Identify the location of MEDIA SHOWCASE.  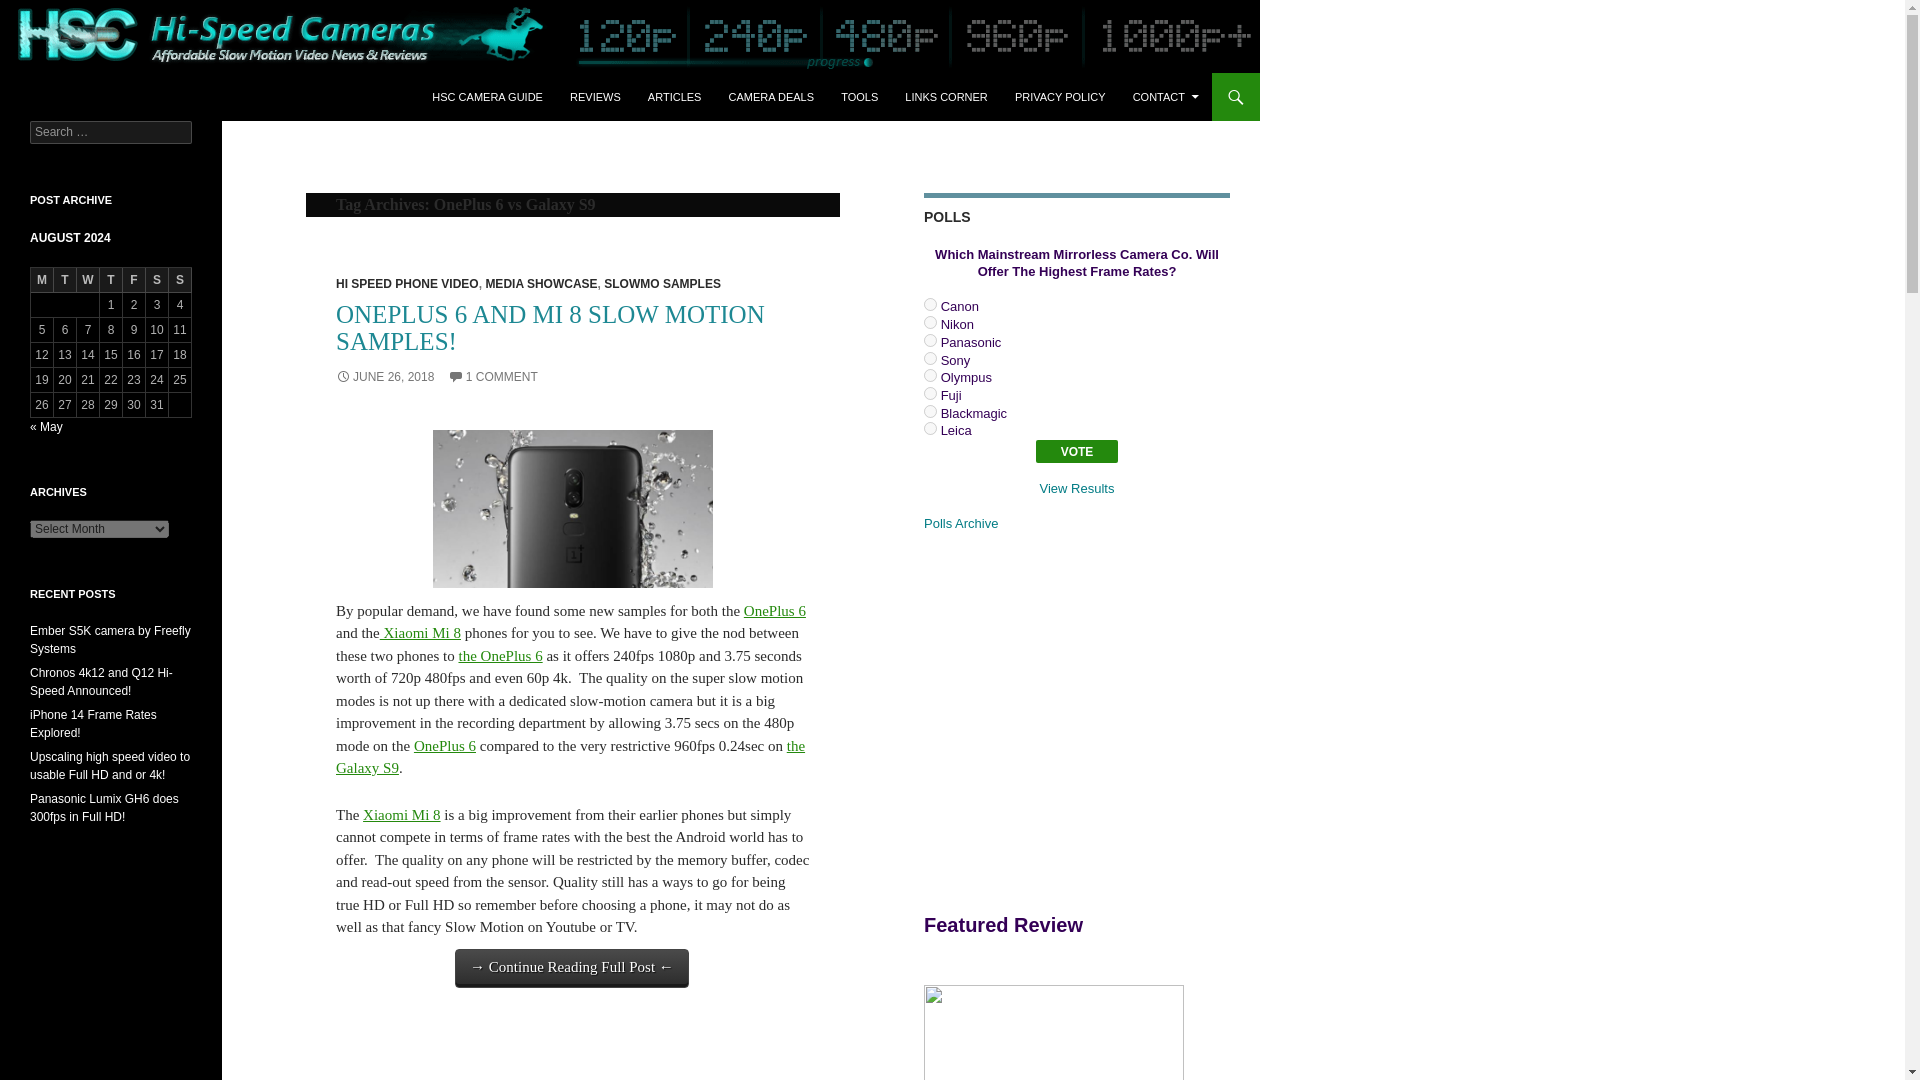
(541, 283).